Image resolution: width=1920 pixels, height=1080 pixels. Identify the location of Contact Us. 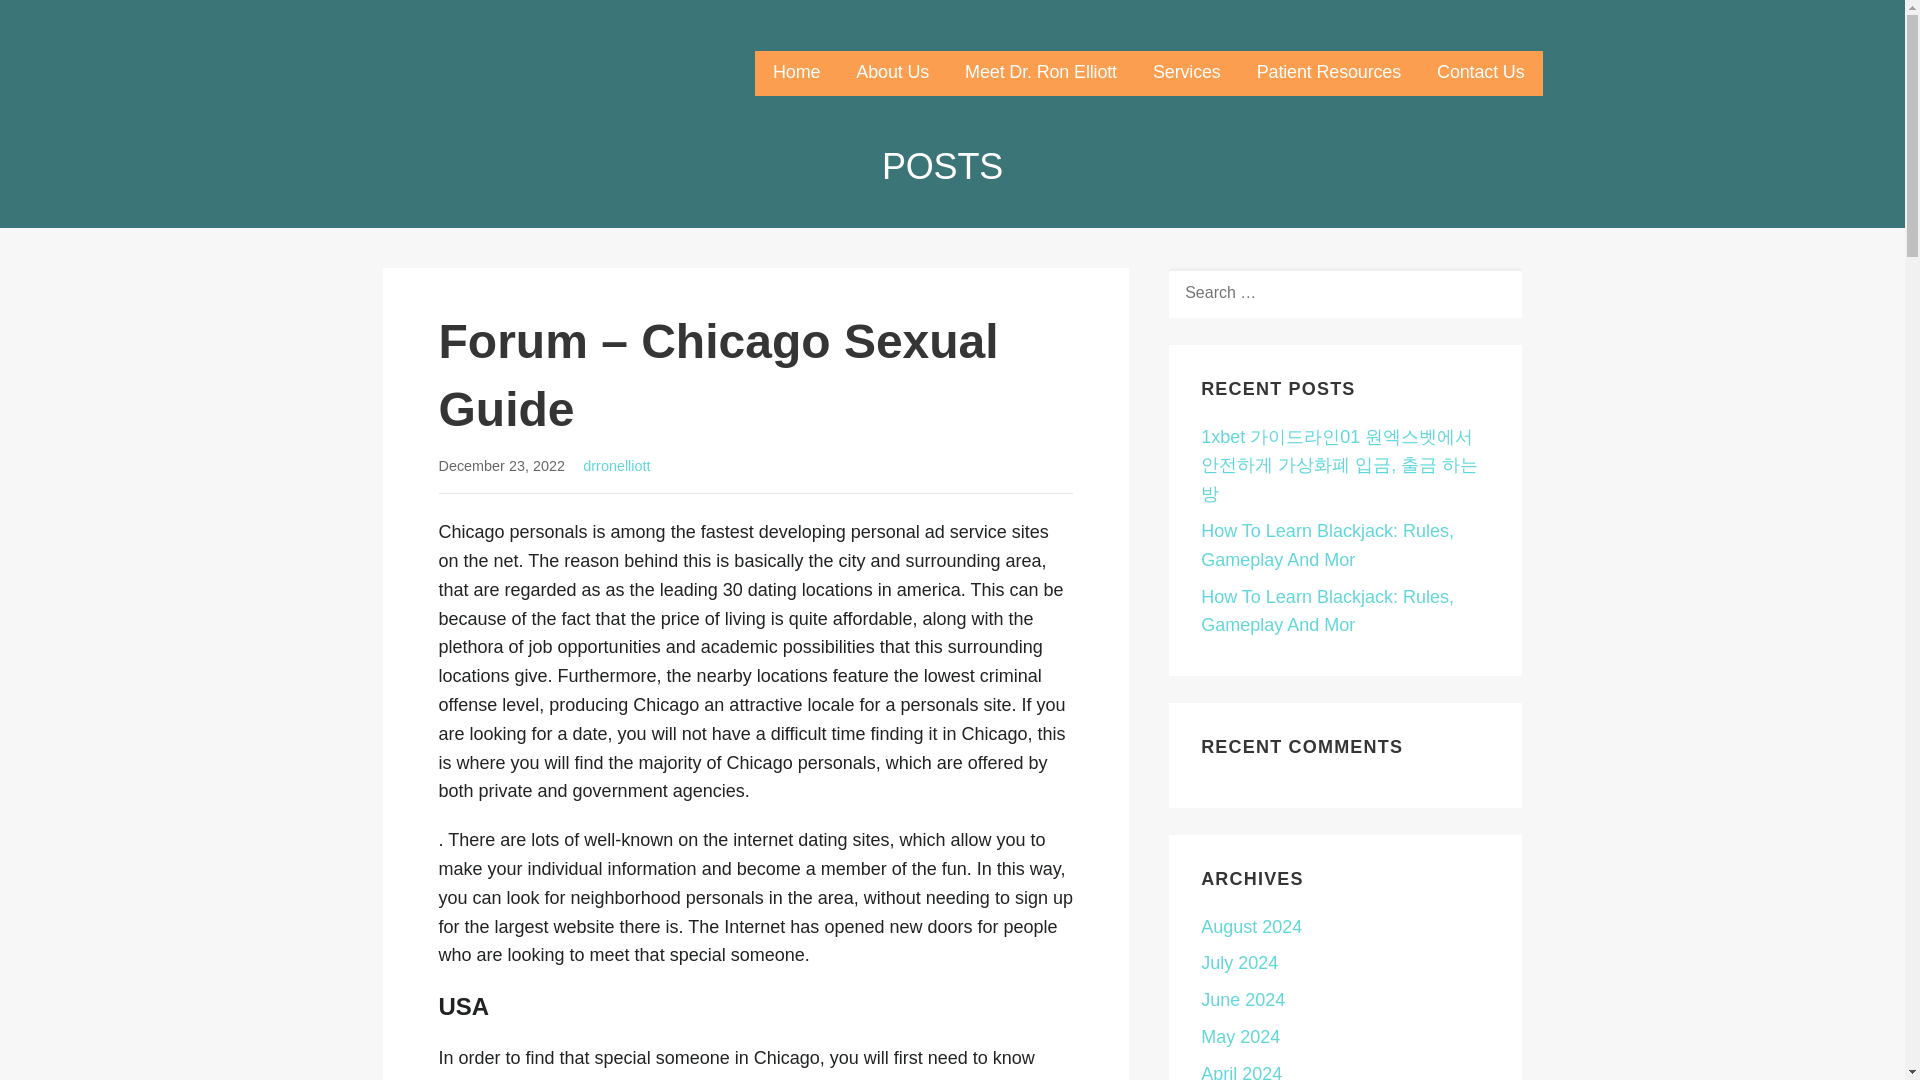
(1480, 73).